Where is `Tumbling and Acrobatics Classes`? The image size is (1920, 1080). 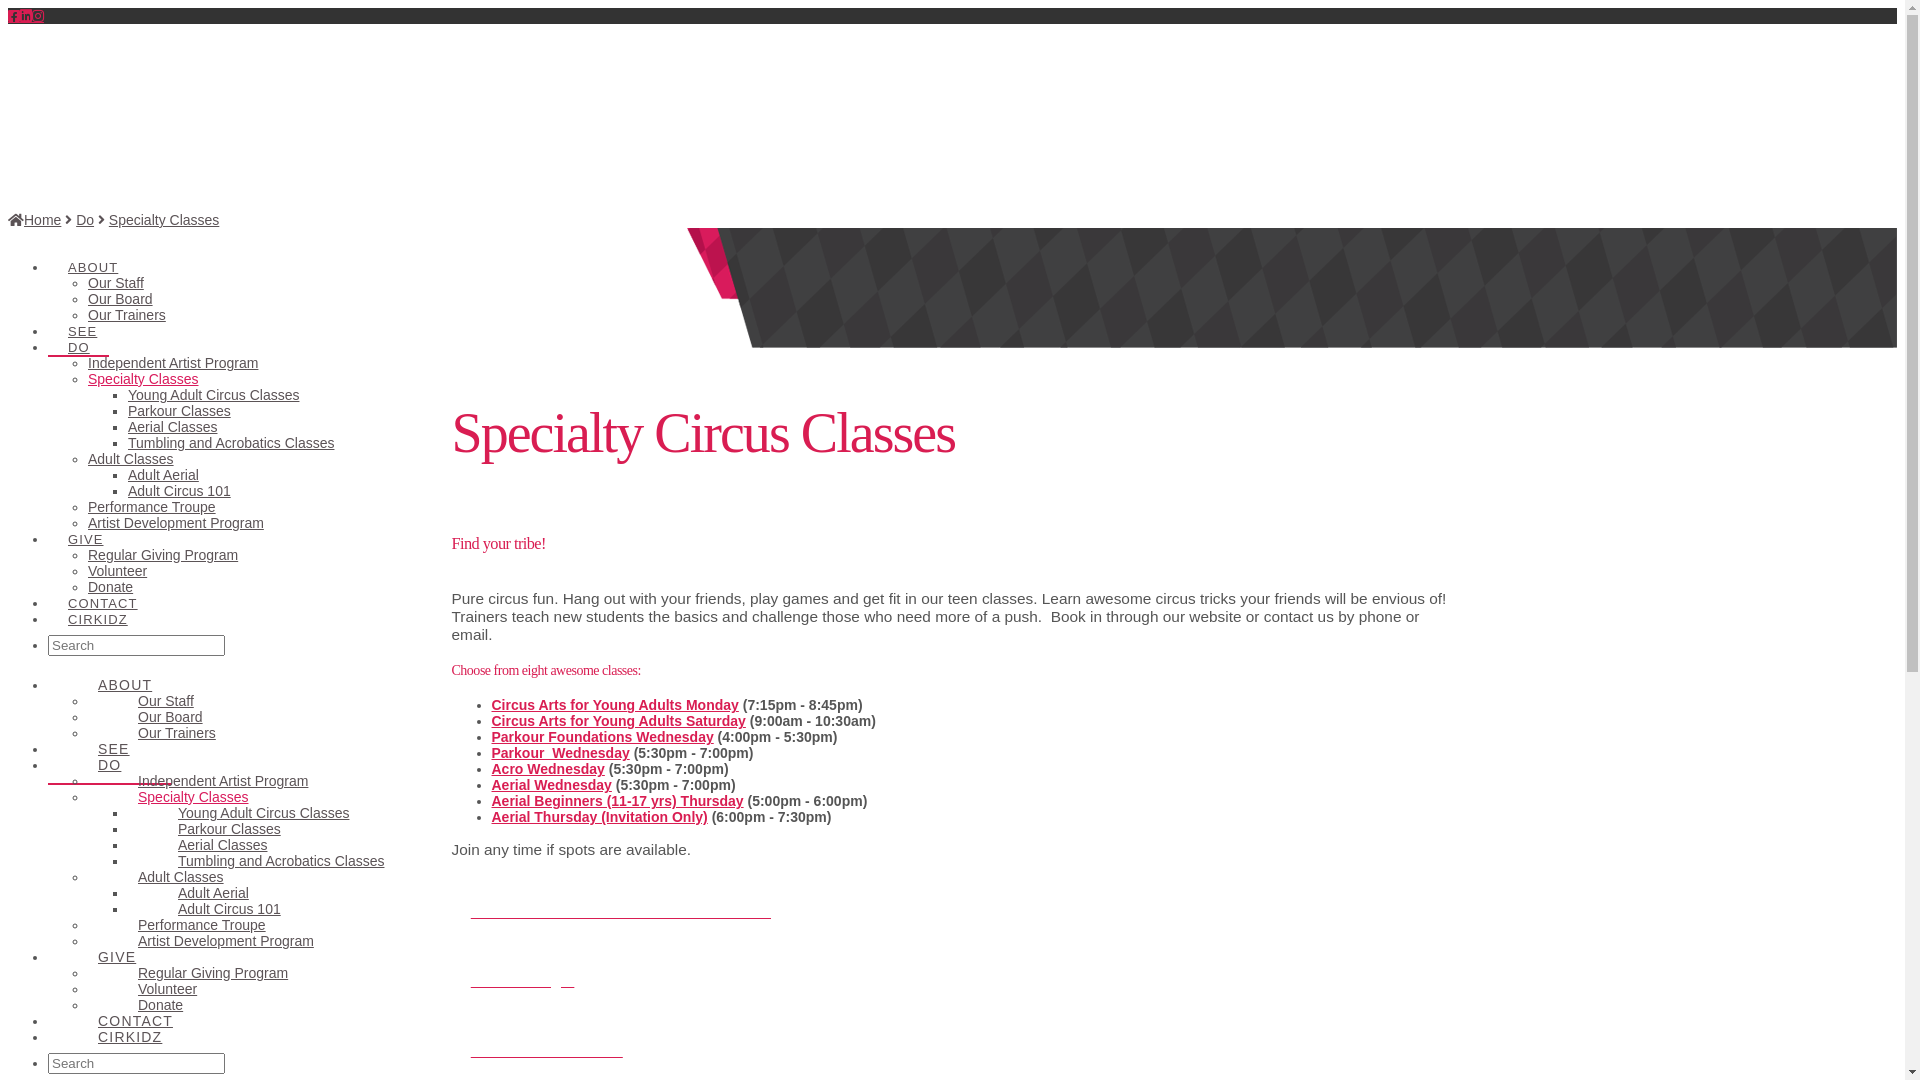
Tumbling and Acrobatics Classes is located at coordinates (281, 861).